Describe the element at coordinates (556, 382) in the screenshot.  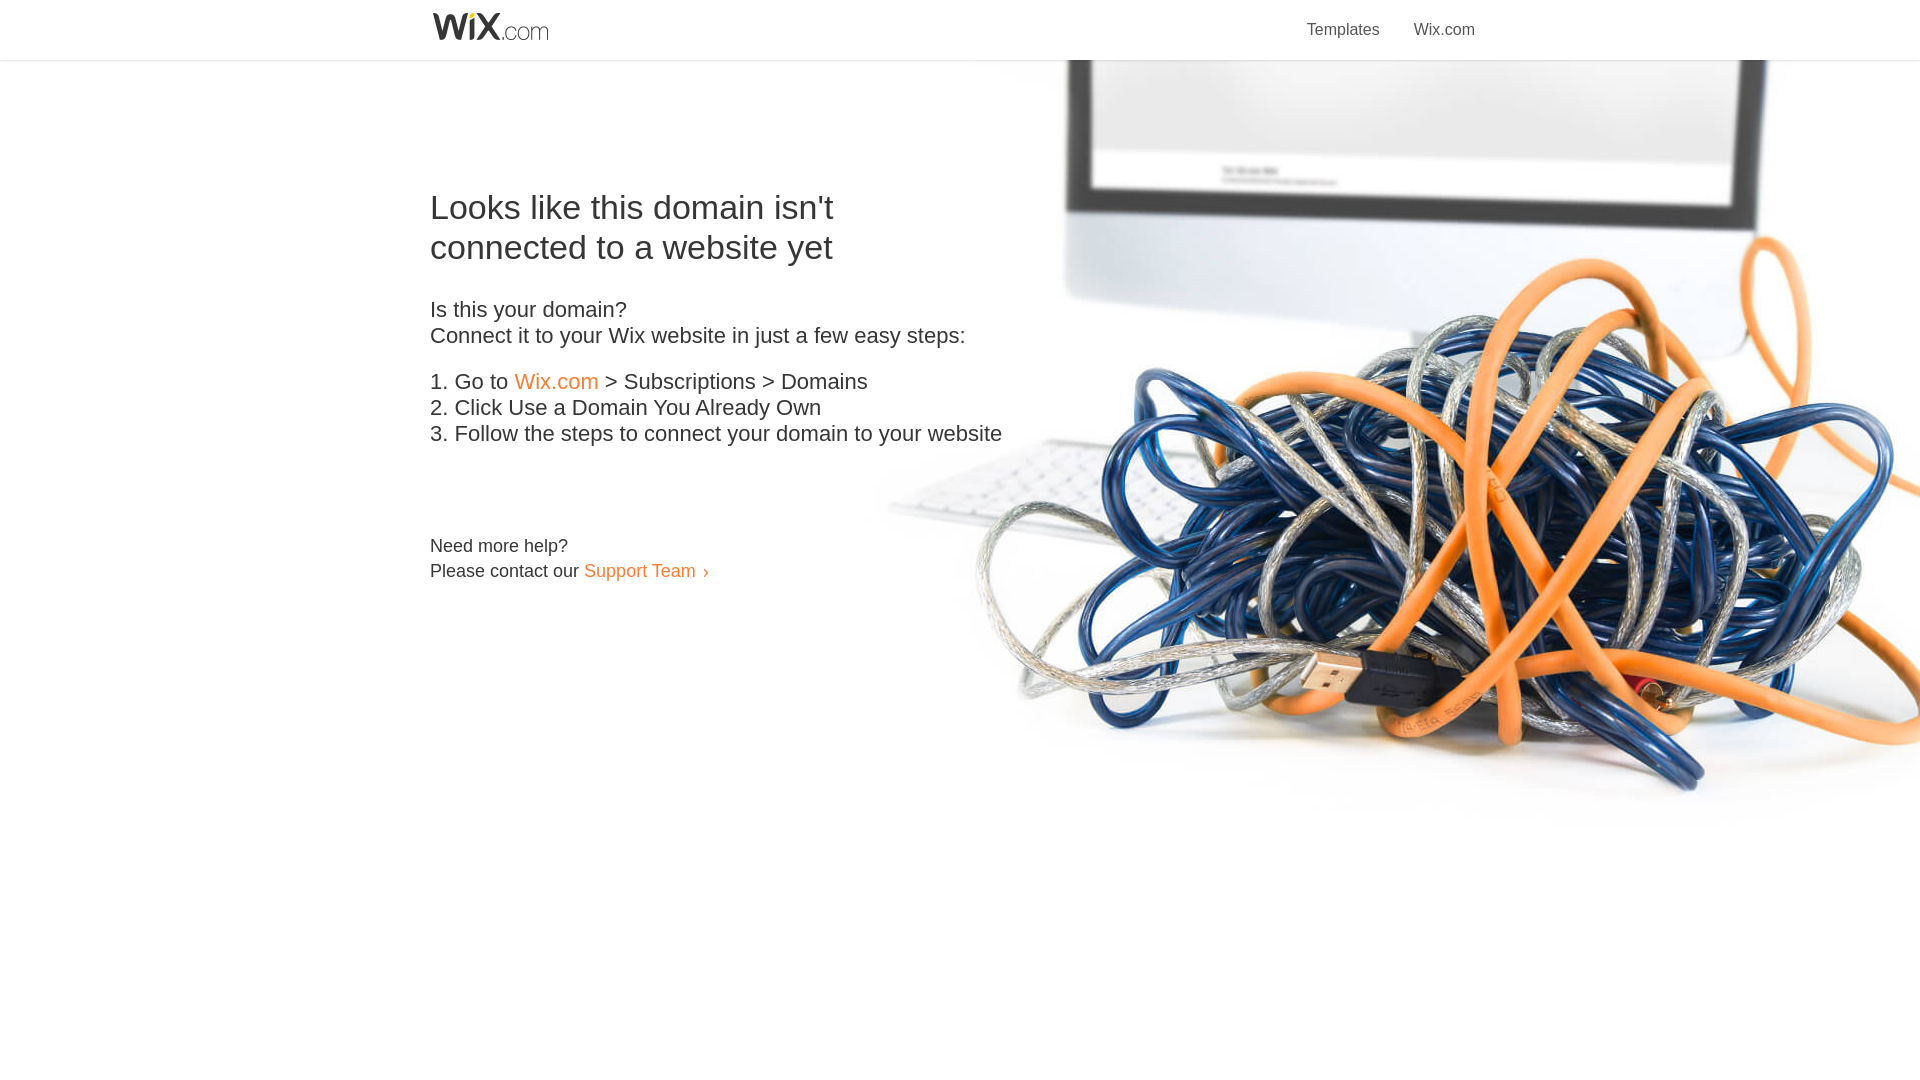
I see `Wix.com` at that location.